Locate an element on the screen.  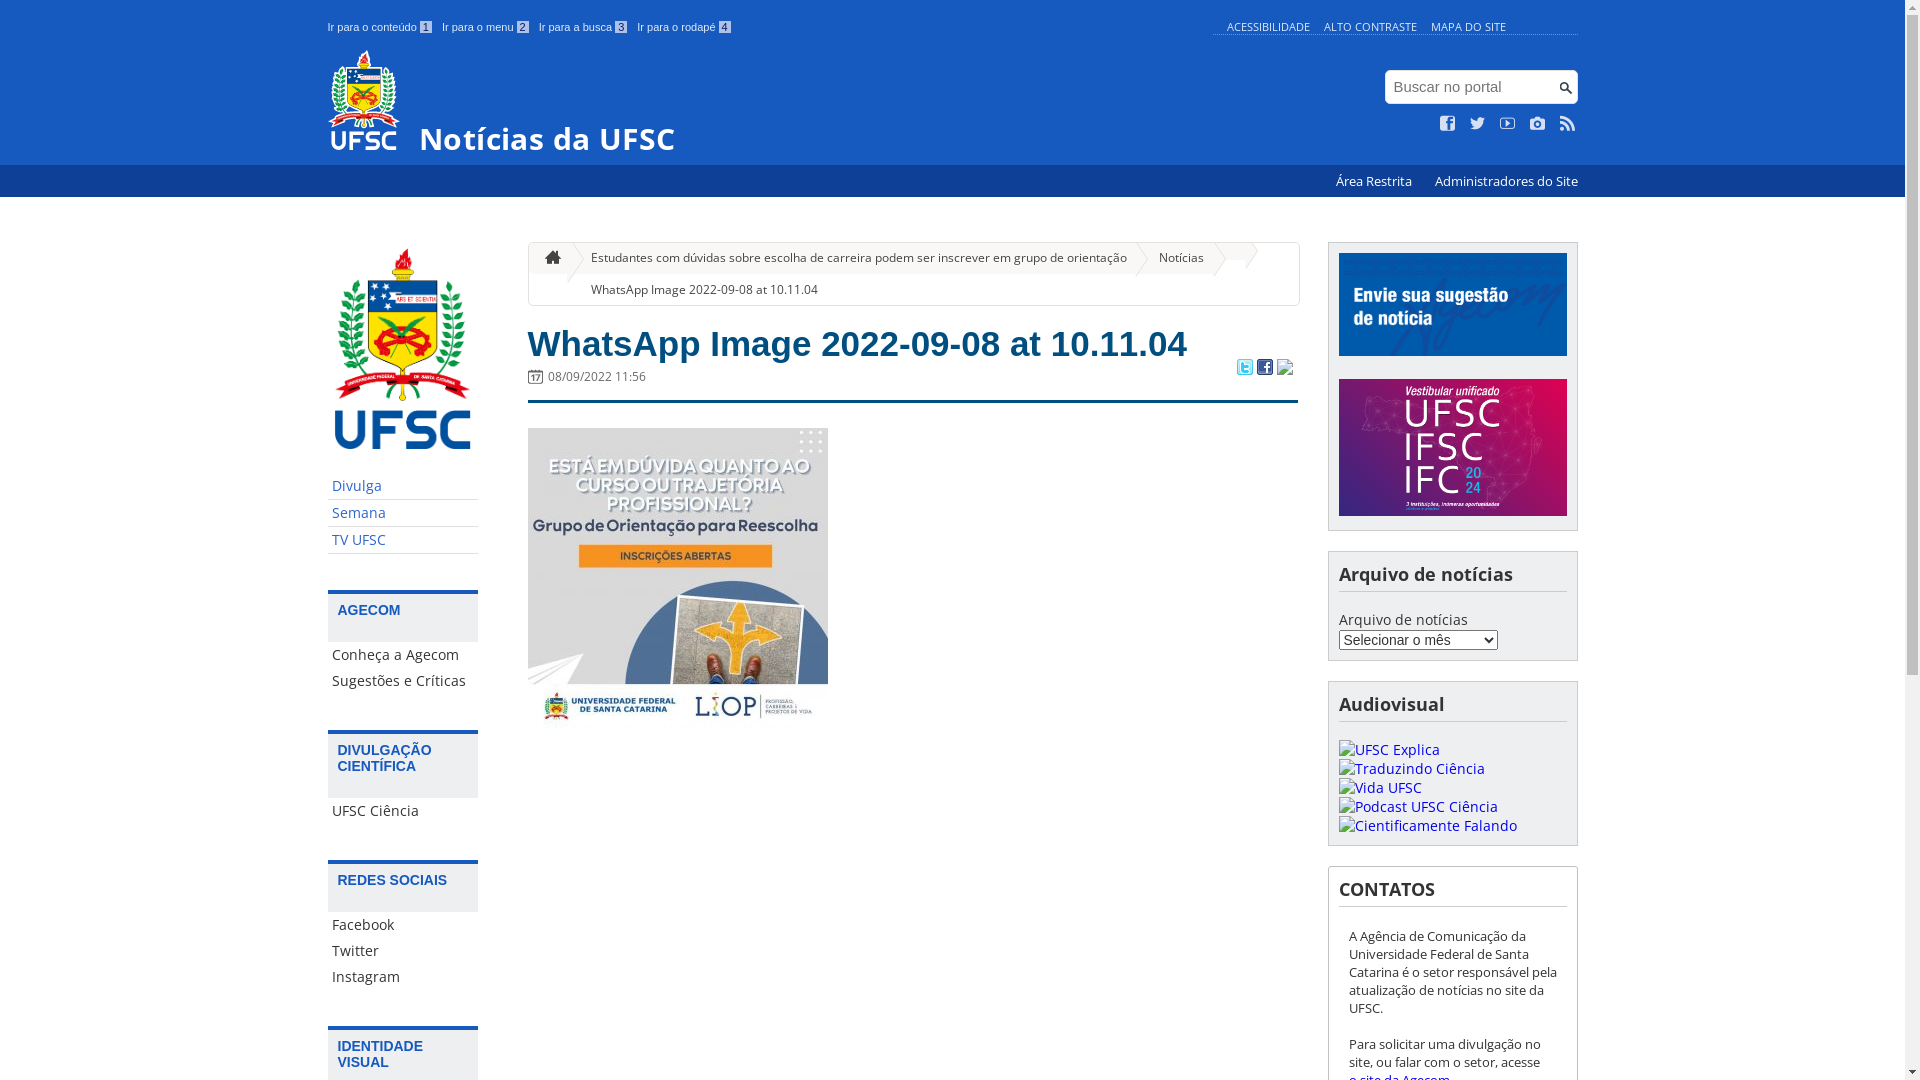
Administradores do Site is located at coordinates (1506, 182).